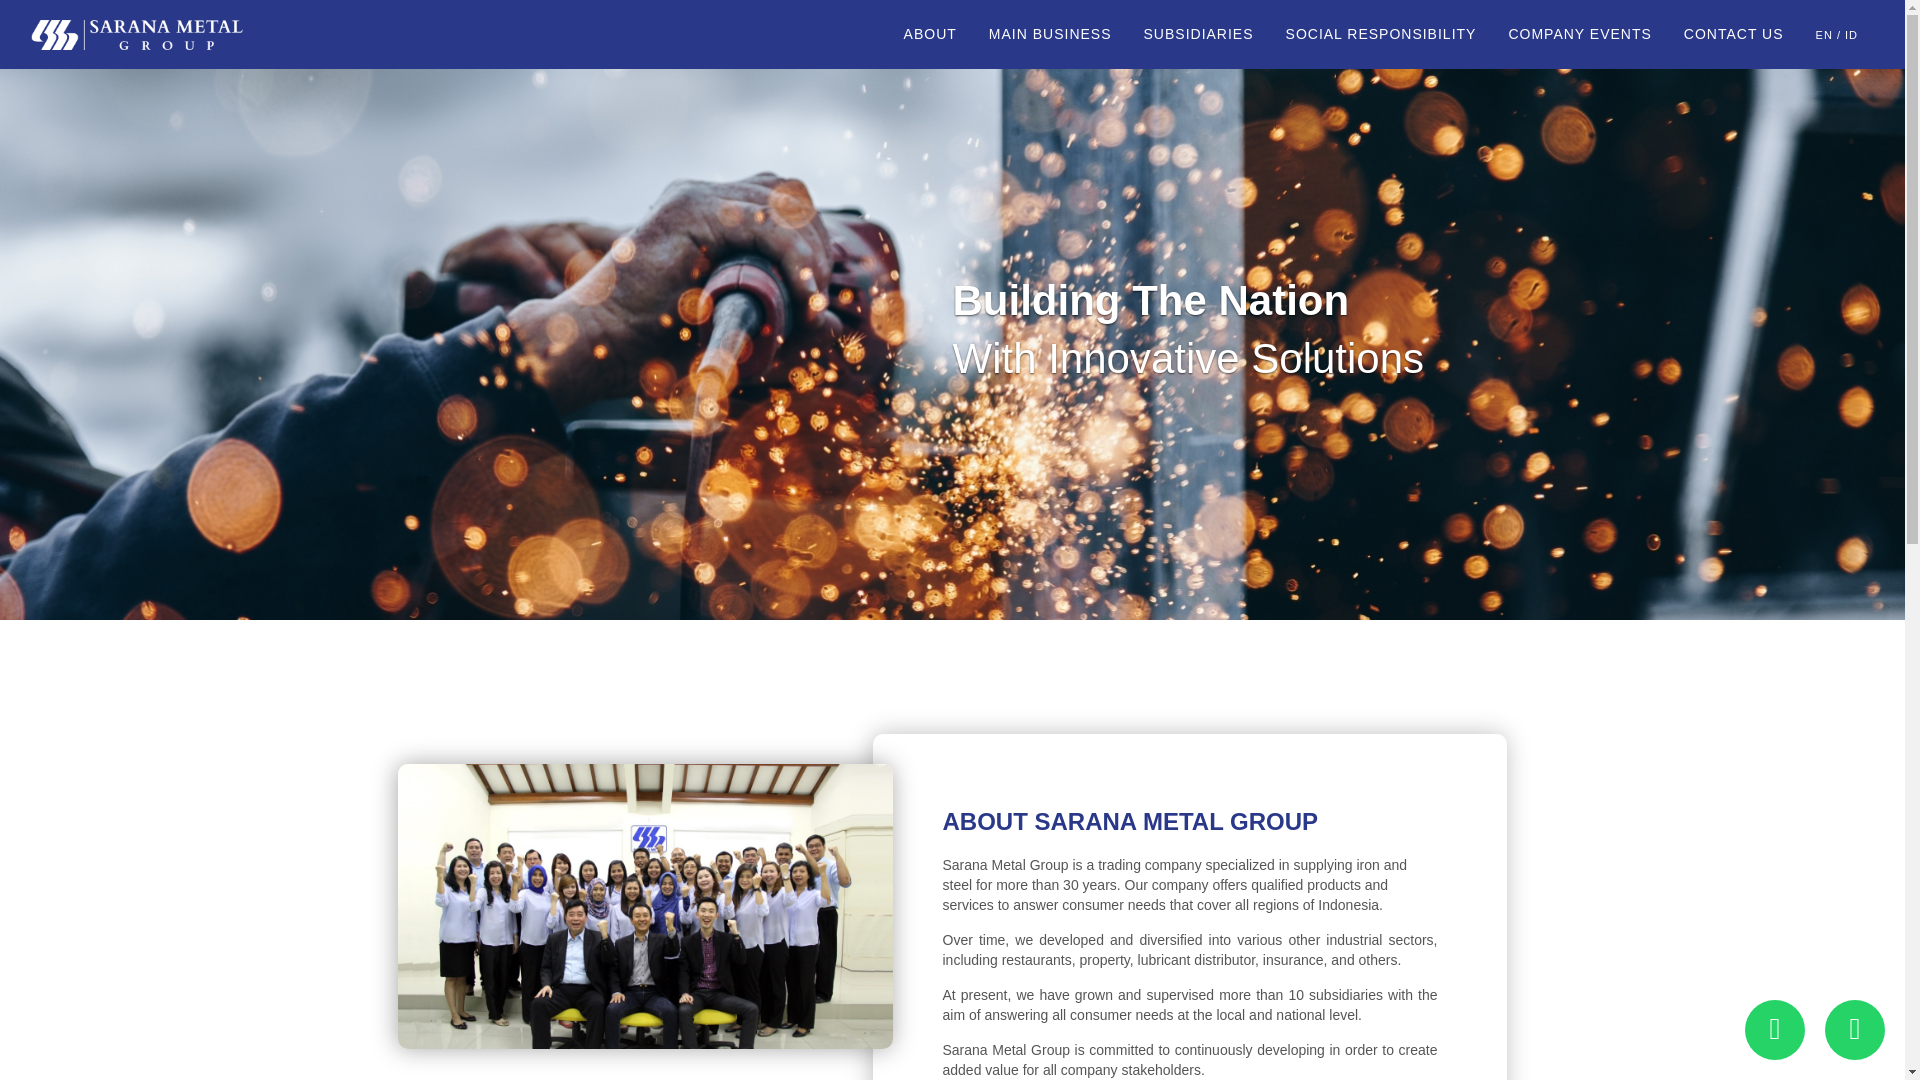  Describe the element at coordinates (1852, 35) in the screenshot. I see `ID` at that location.